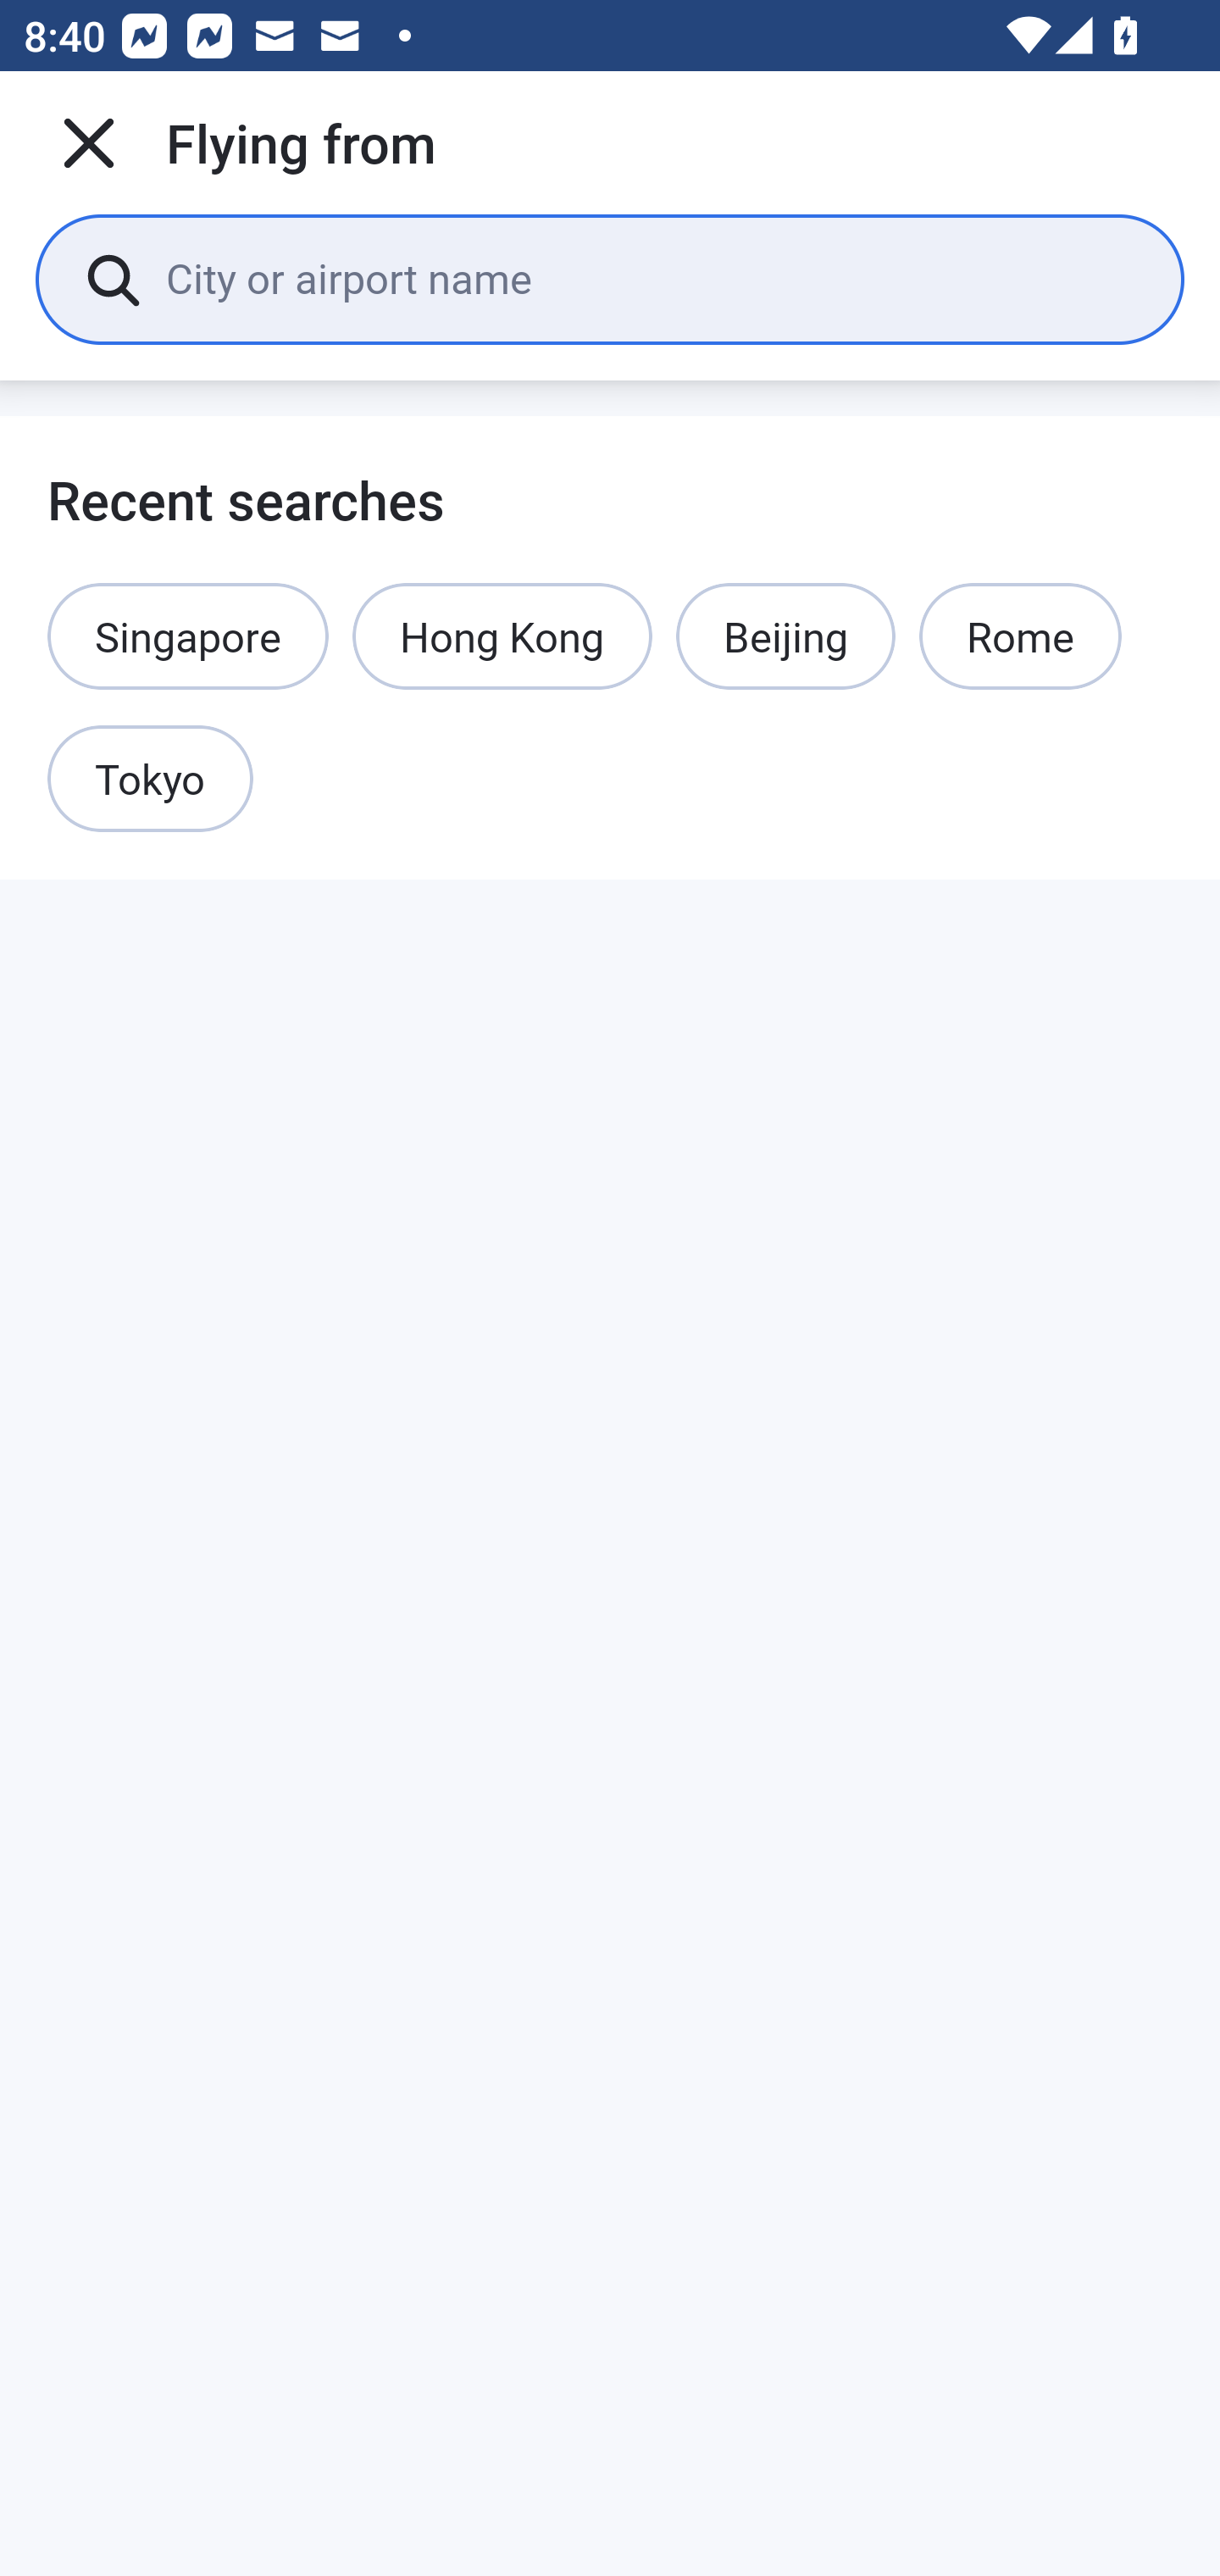 This screenshot has width=1220, height=2576. Describe the element at coordinates (188, 636) in the screenshot. I see `Singapore` at that location.